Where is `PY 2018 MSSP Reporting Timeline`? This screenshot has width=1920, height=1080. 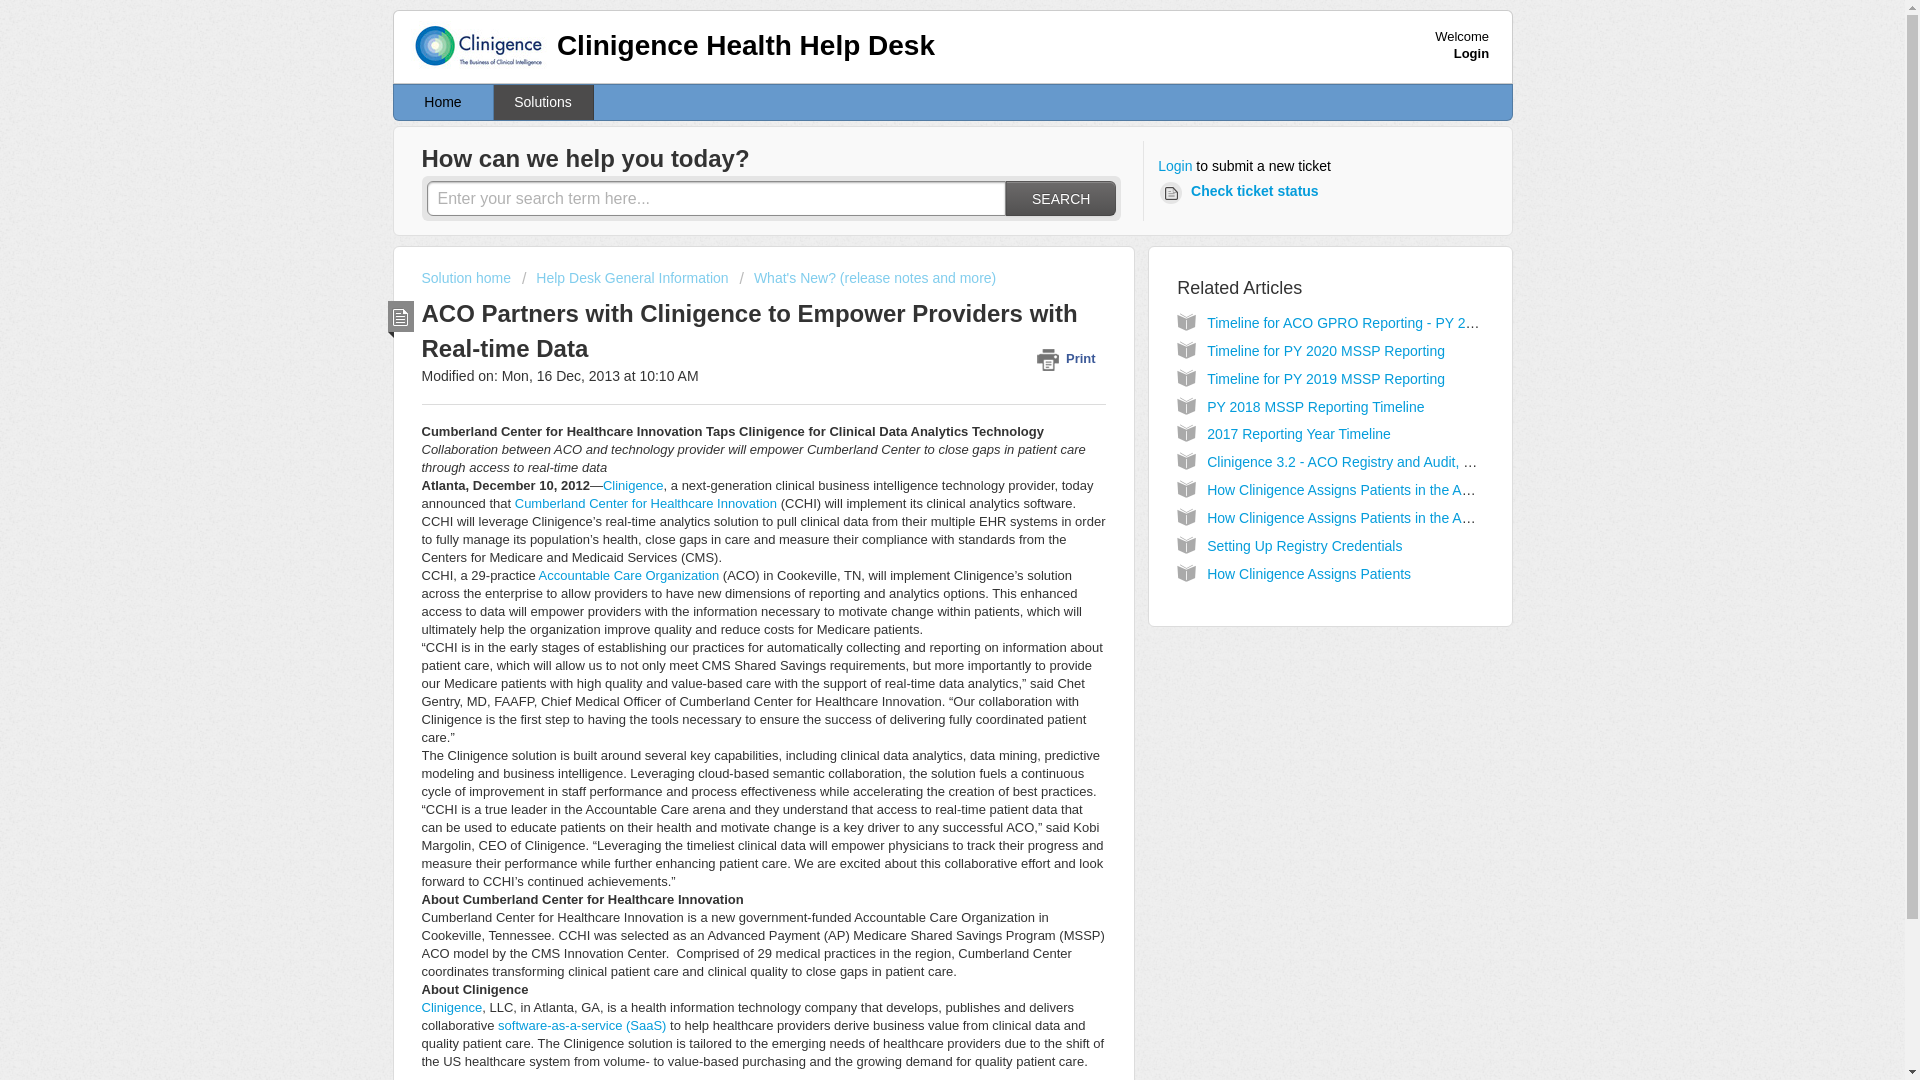
PY 2018 MSSP Reporting Timeline is located at coordinates (1316, 406).